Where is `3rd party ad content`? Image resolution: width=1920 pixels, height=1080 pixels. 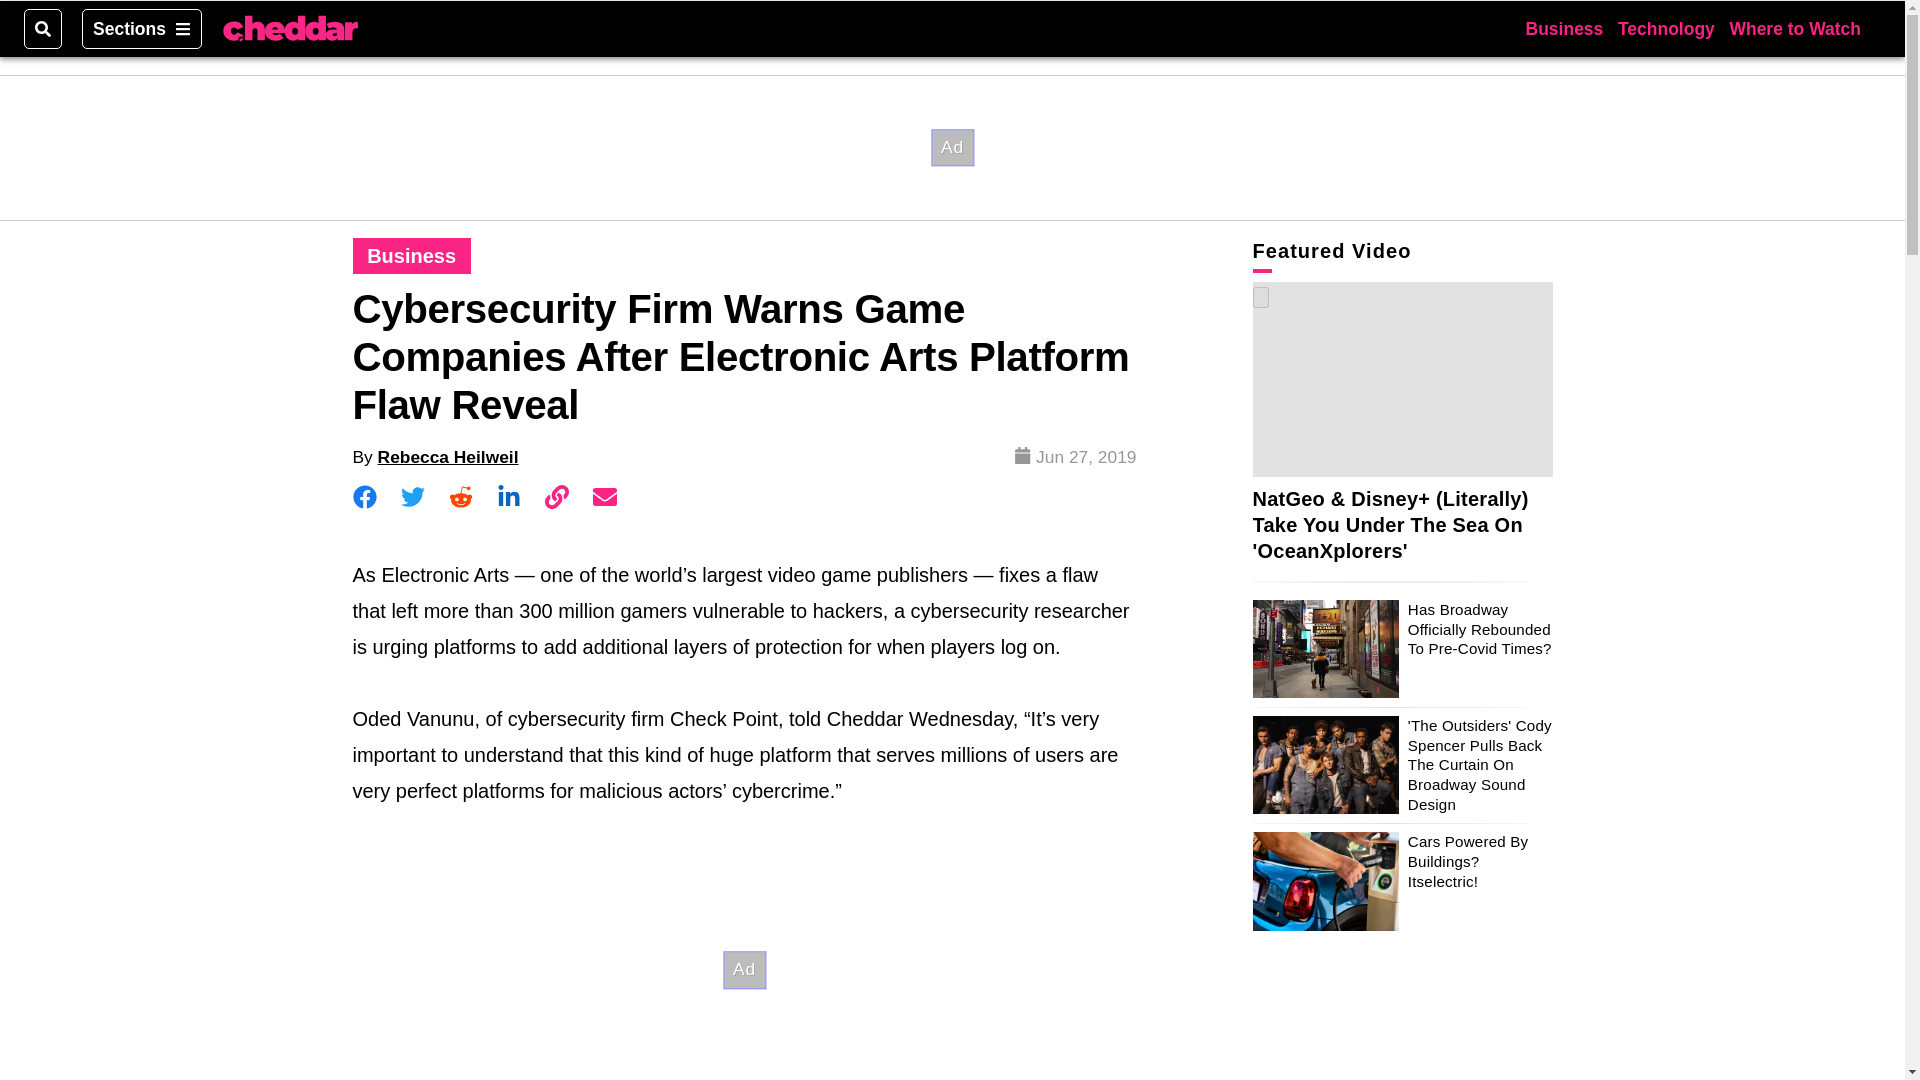
3rd party ad content is located at coordinates (951, 147).